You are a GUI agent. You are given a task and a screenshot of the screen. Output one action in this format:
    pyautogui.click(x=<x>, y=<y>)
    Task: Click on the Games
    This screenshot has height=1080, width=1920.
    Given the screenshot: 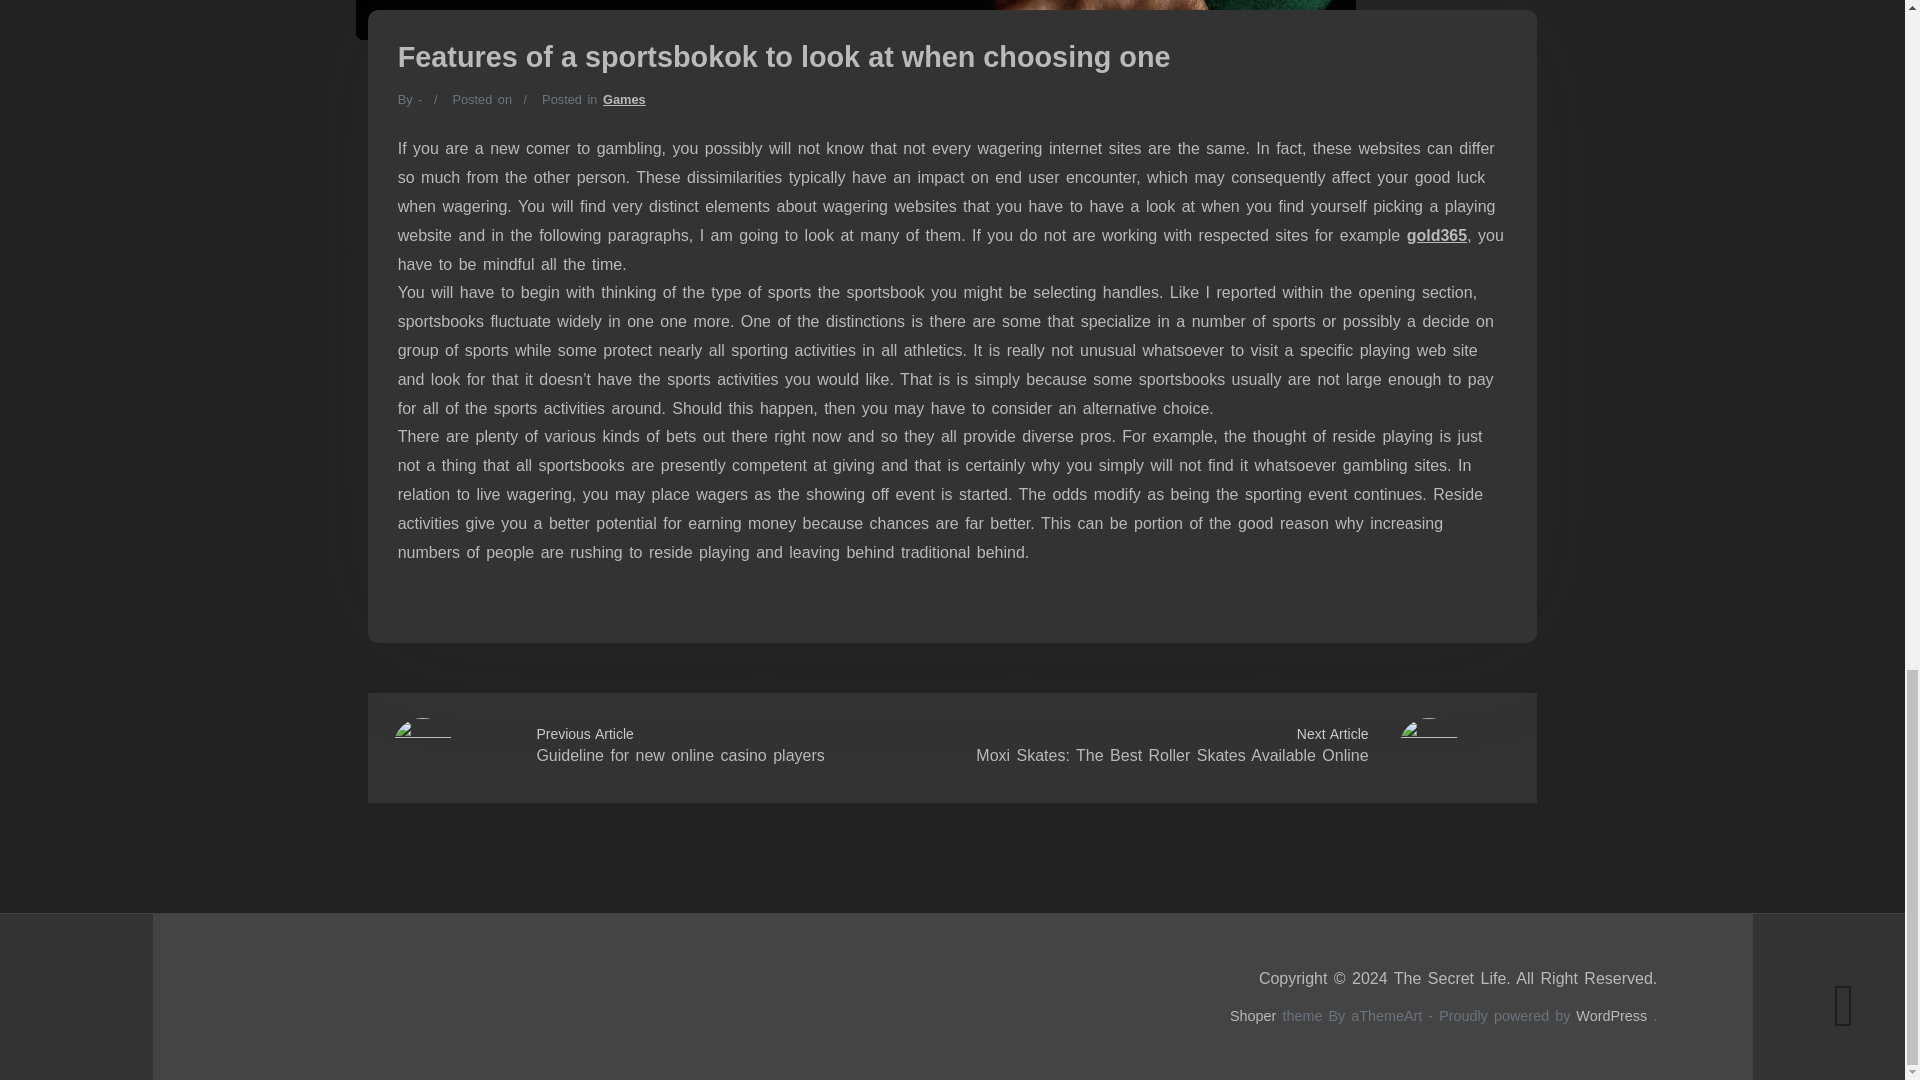 What is the action you would take?
    pyautogui.click(x=624, y=98)
    